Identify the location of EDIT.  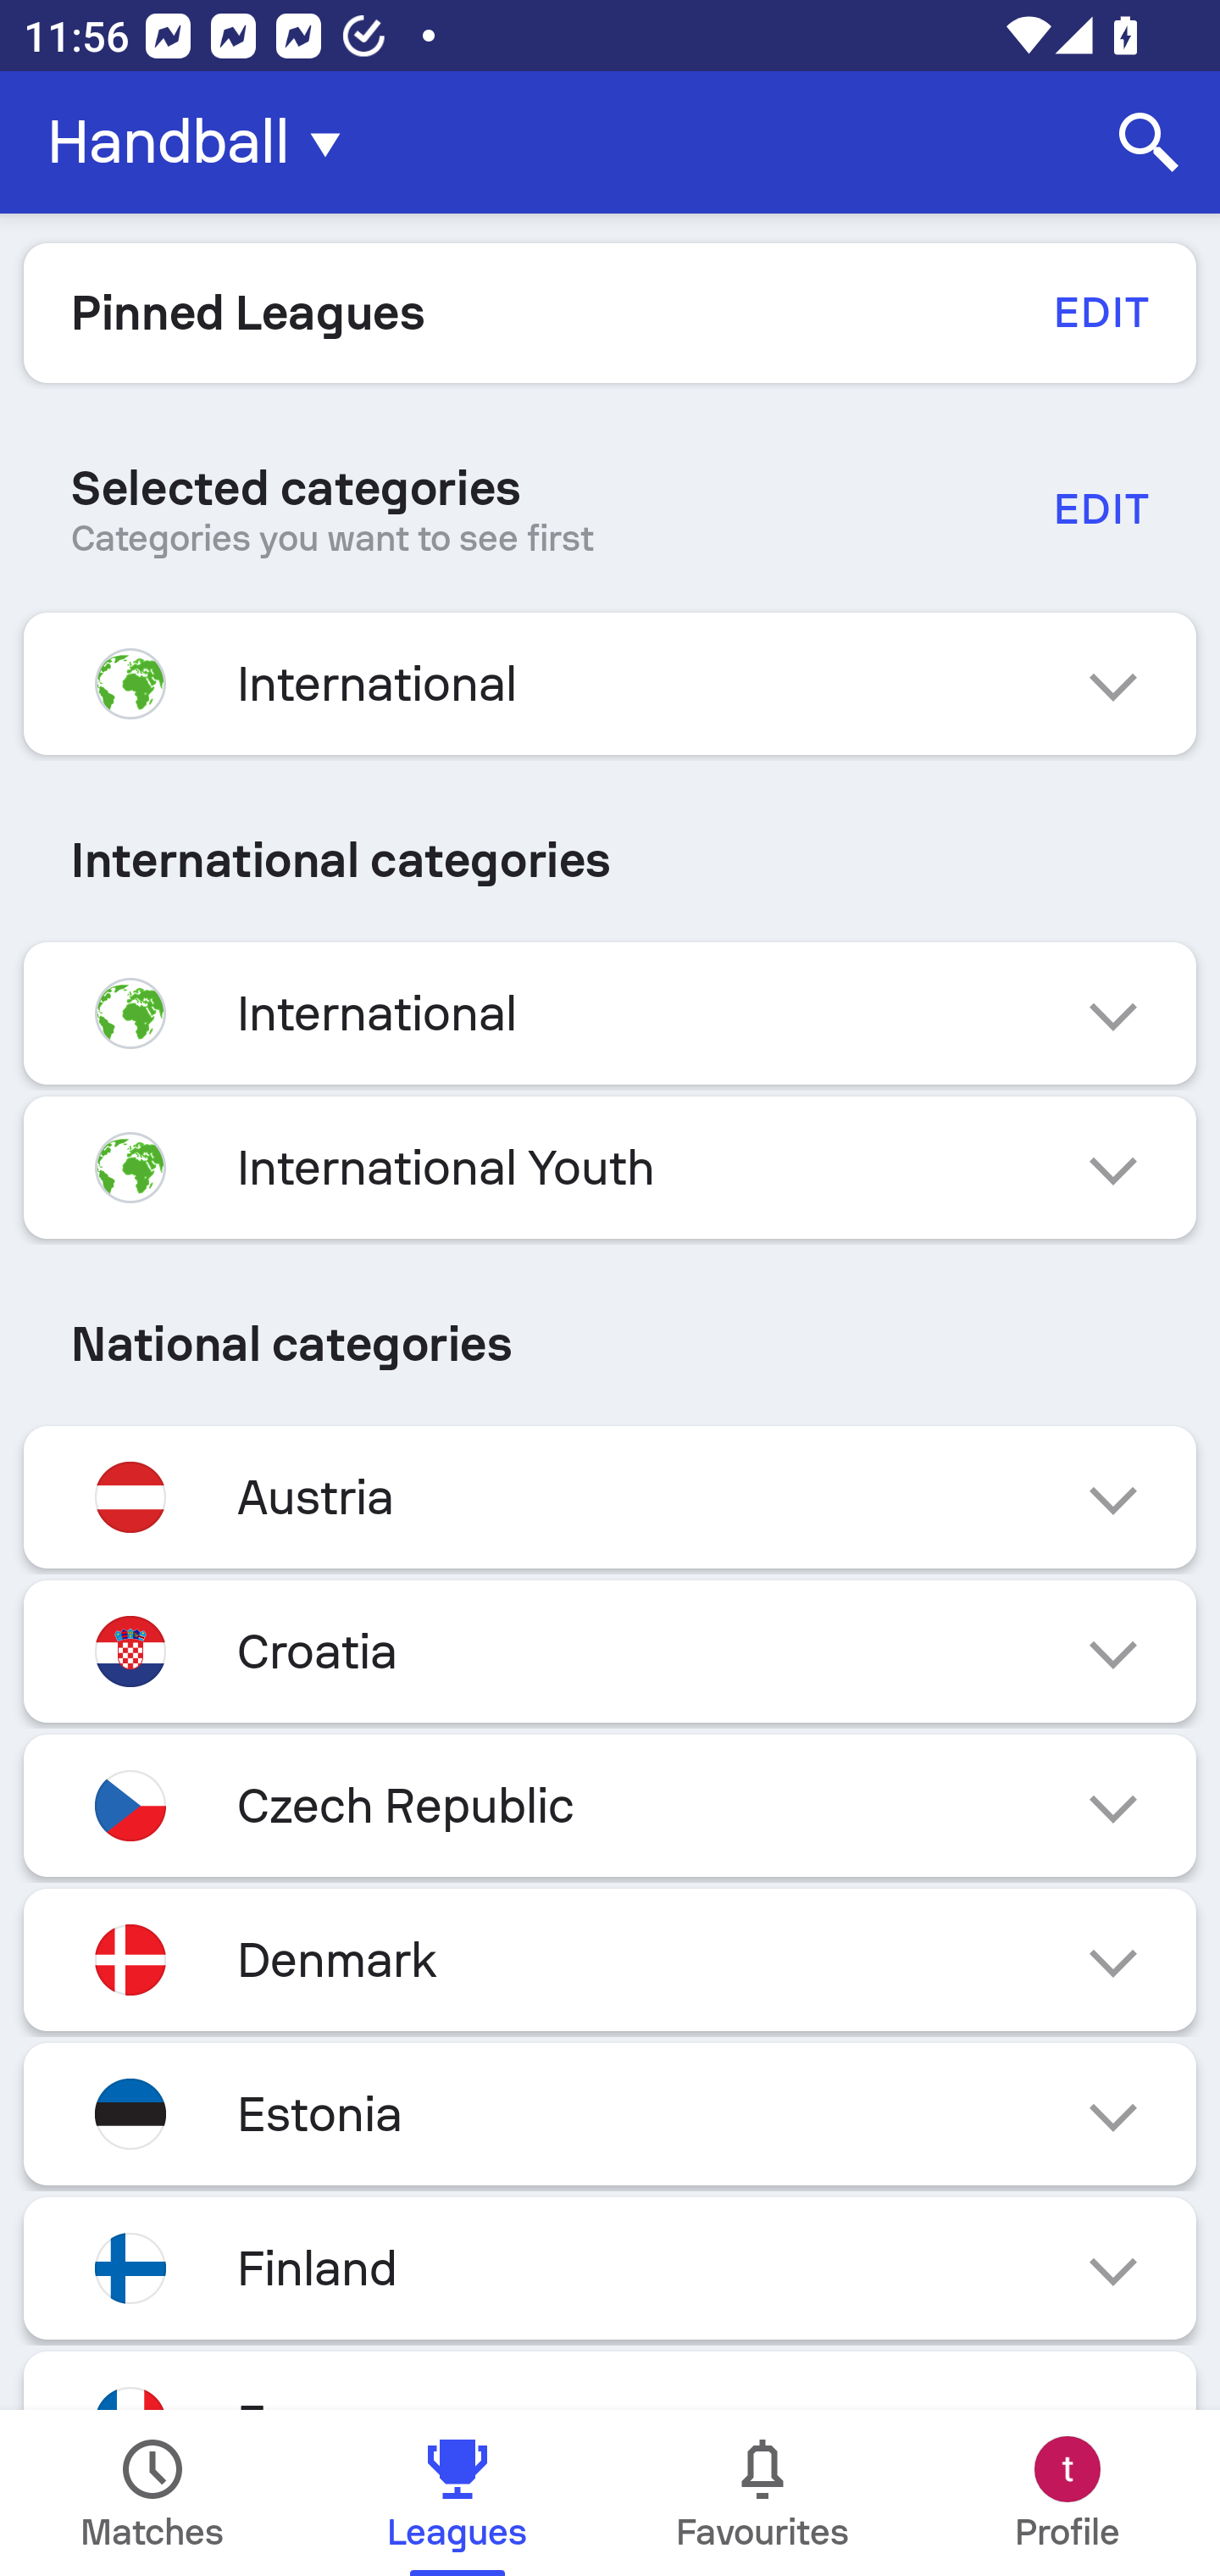
(1100, 312).